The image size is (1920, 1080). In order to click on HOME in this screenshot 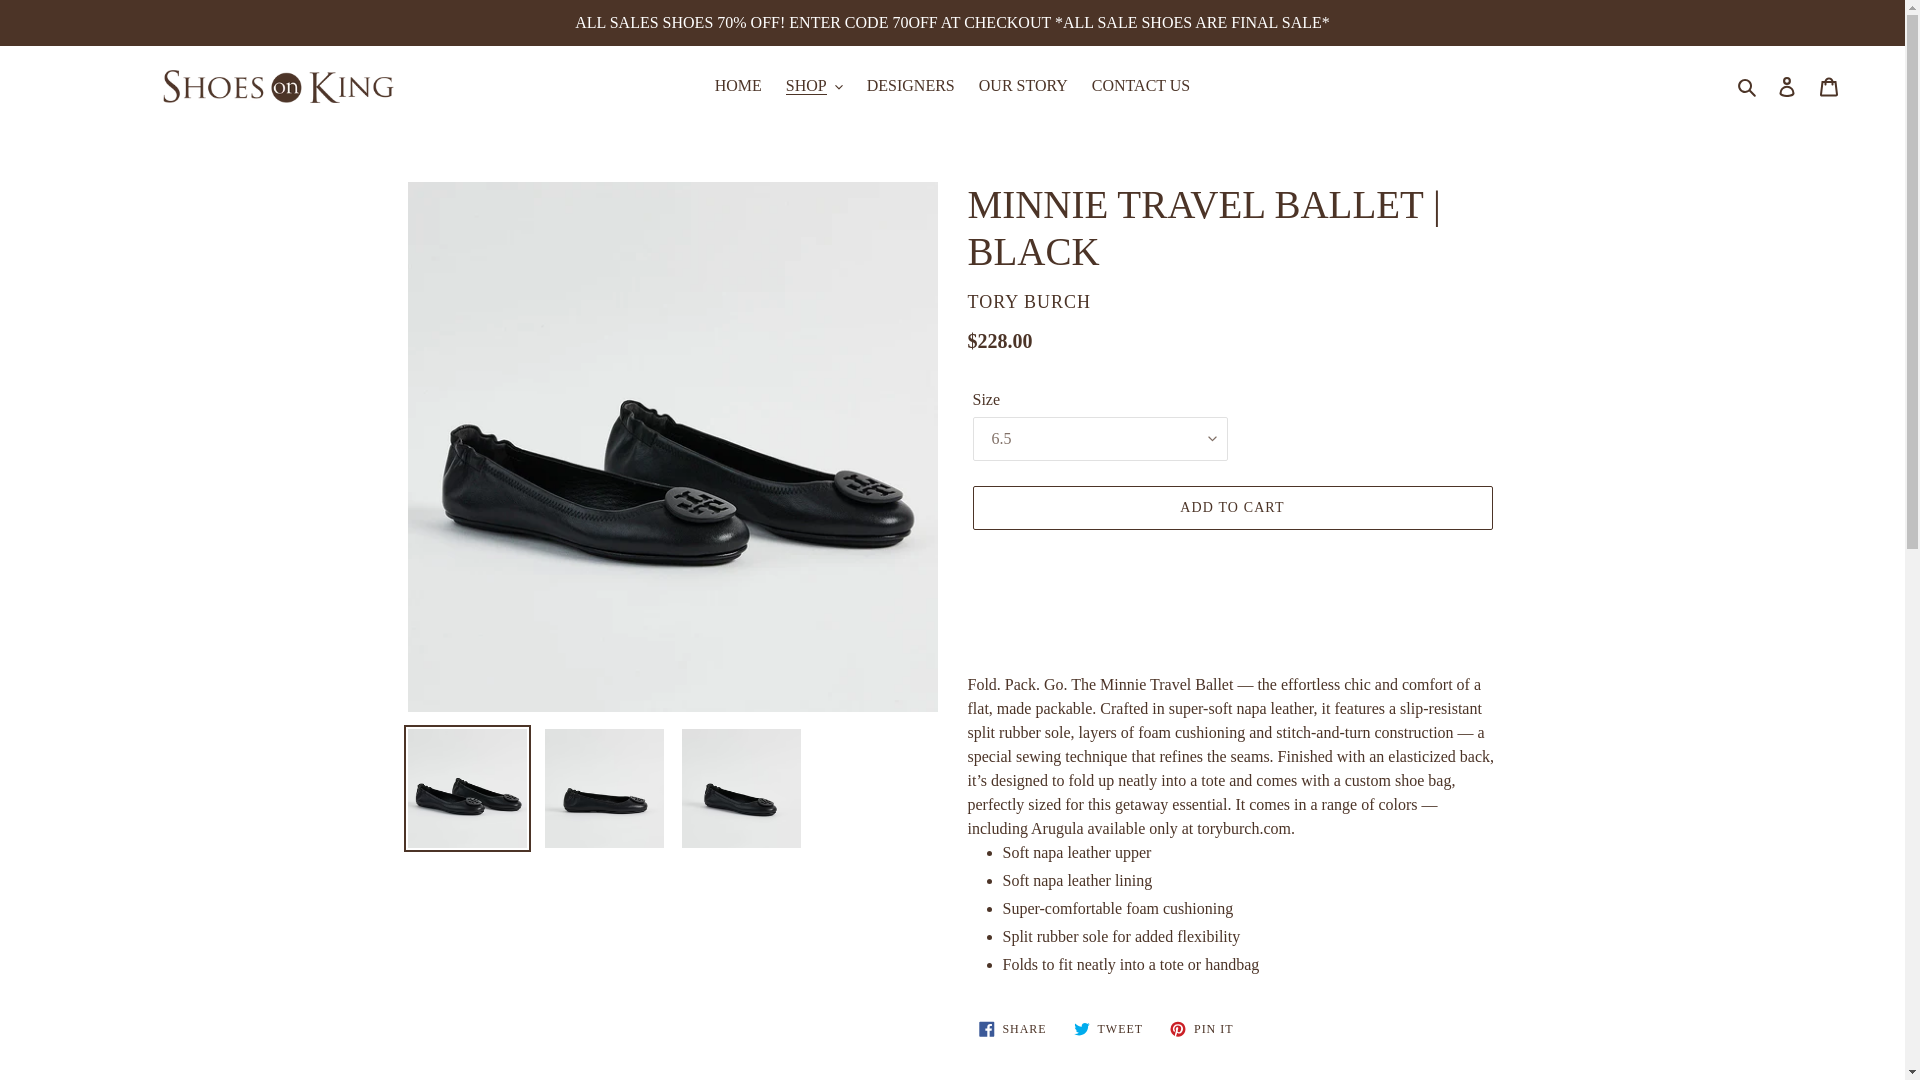, I will do `click(738, 86)`.